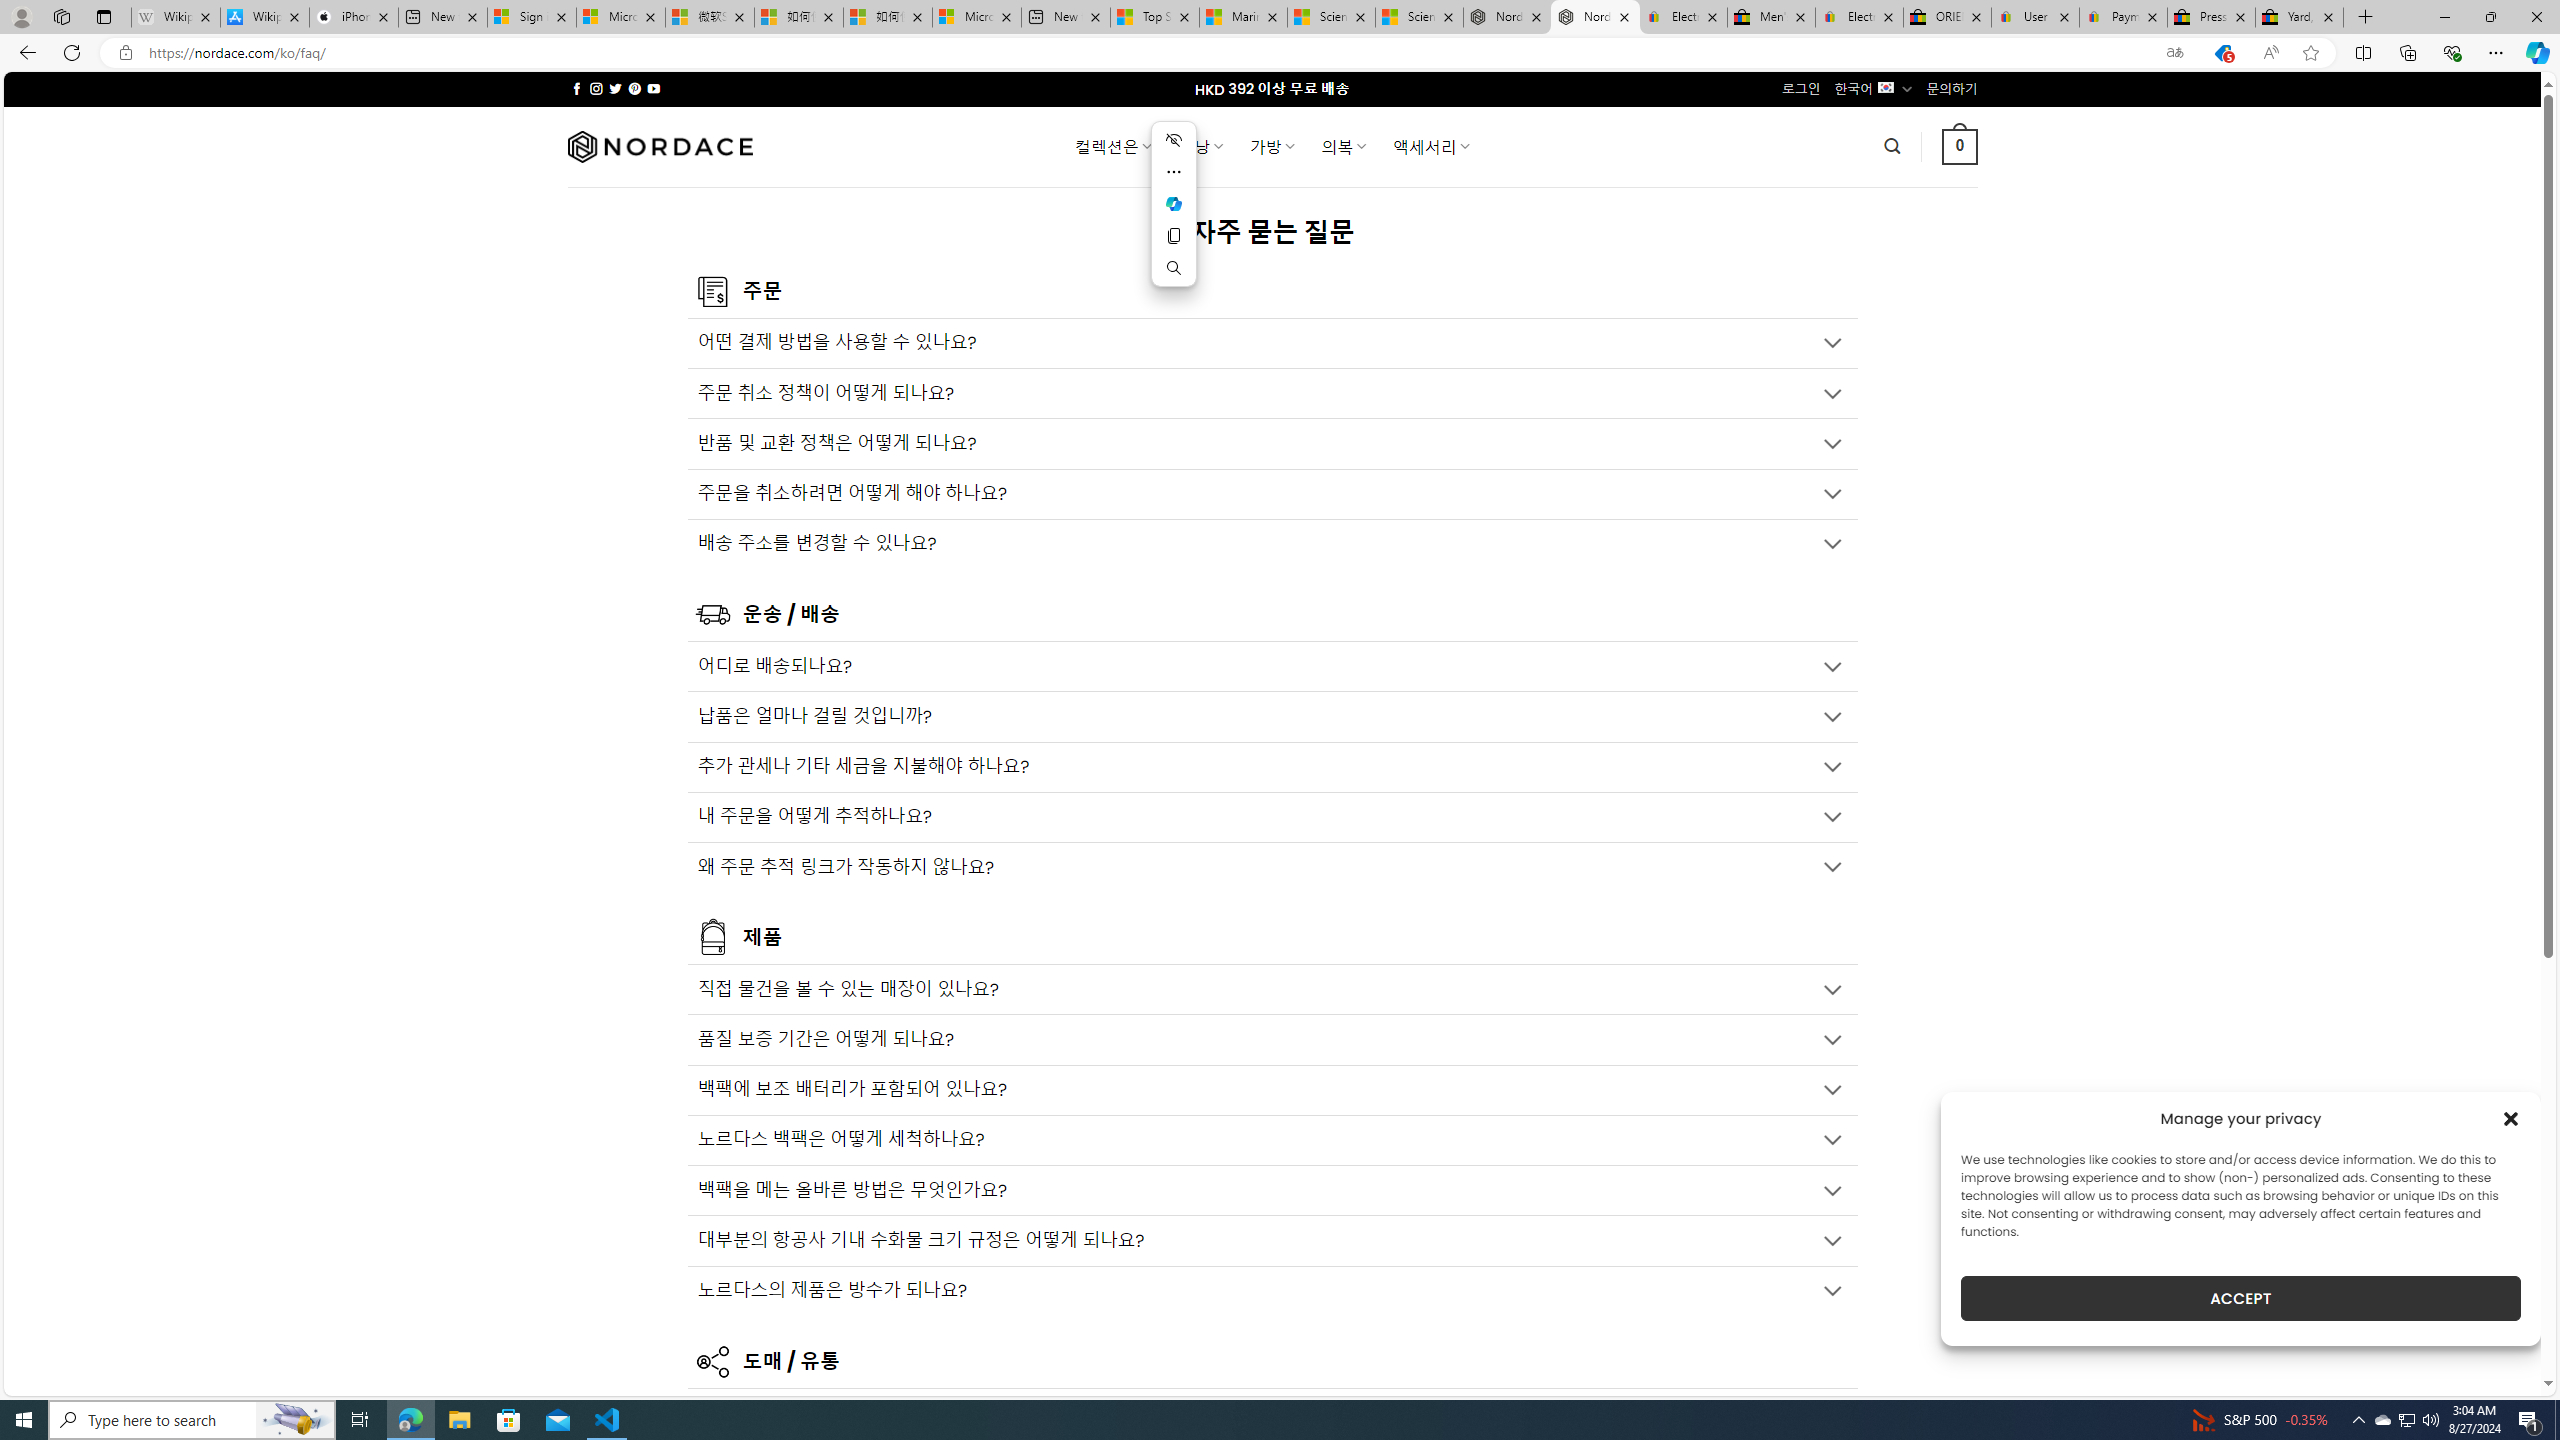 The image size is (2560, 1440). Describe the element at coordinates (976, 17) in the screenshot. I see `Microsoft account | Account Checkup` at that location.